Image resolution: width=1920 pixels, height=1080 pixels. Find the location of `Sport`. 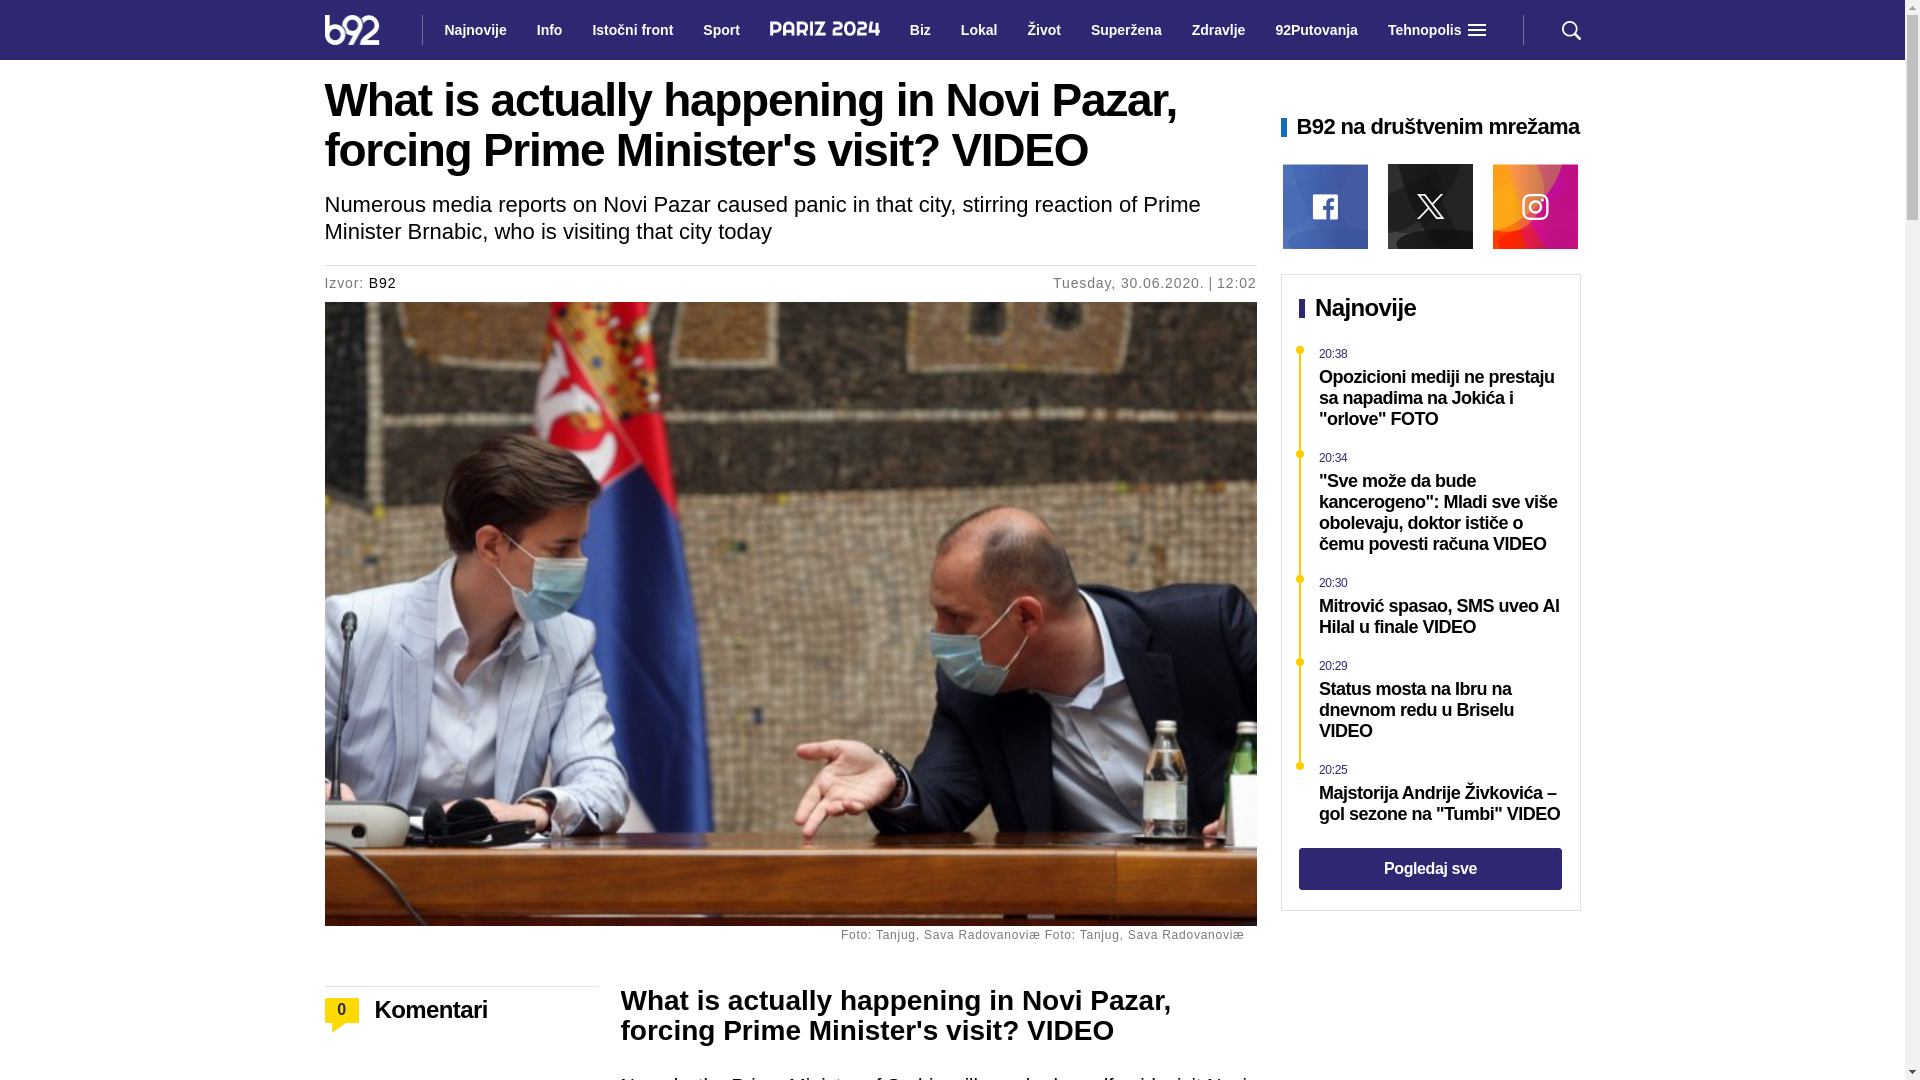

Sport is located at coordinates (722, 30).